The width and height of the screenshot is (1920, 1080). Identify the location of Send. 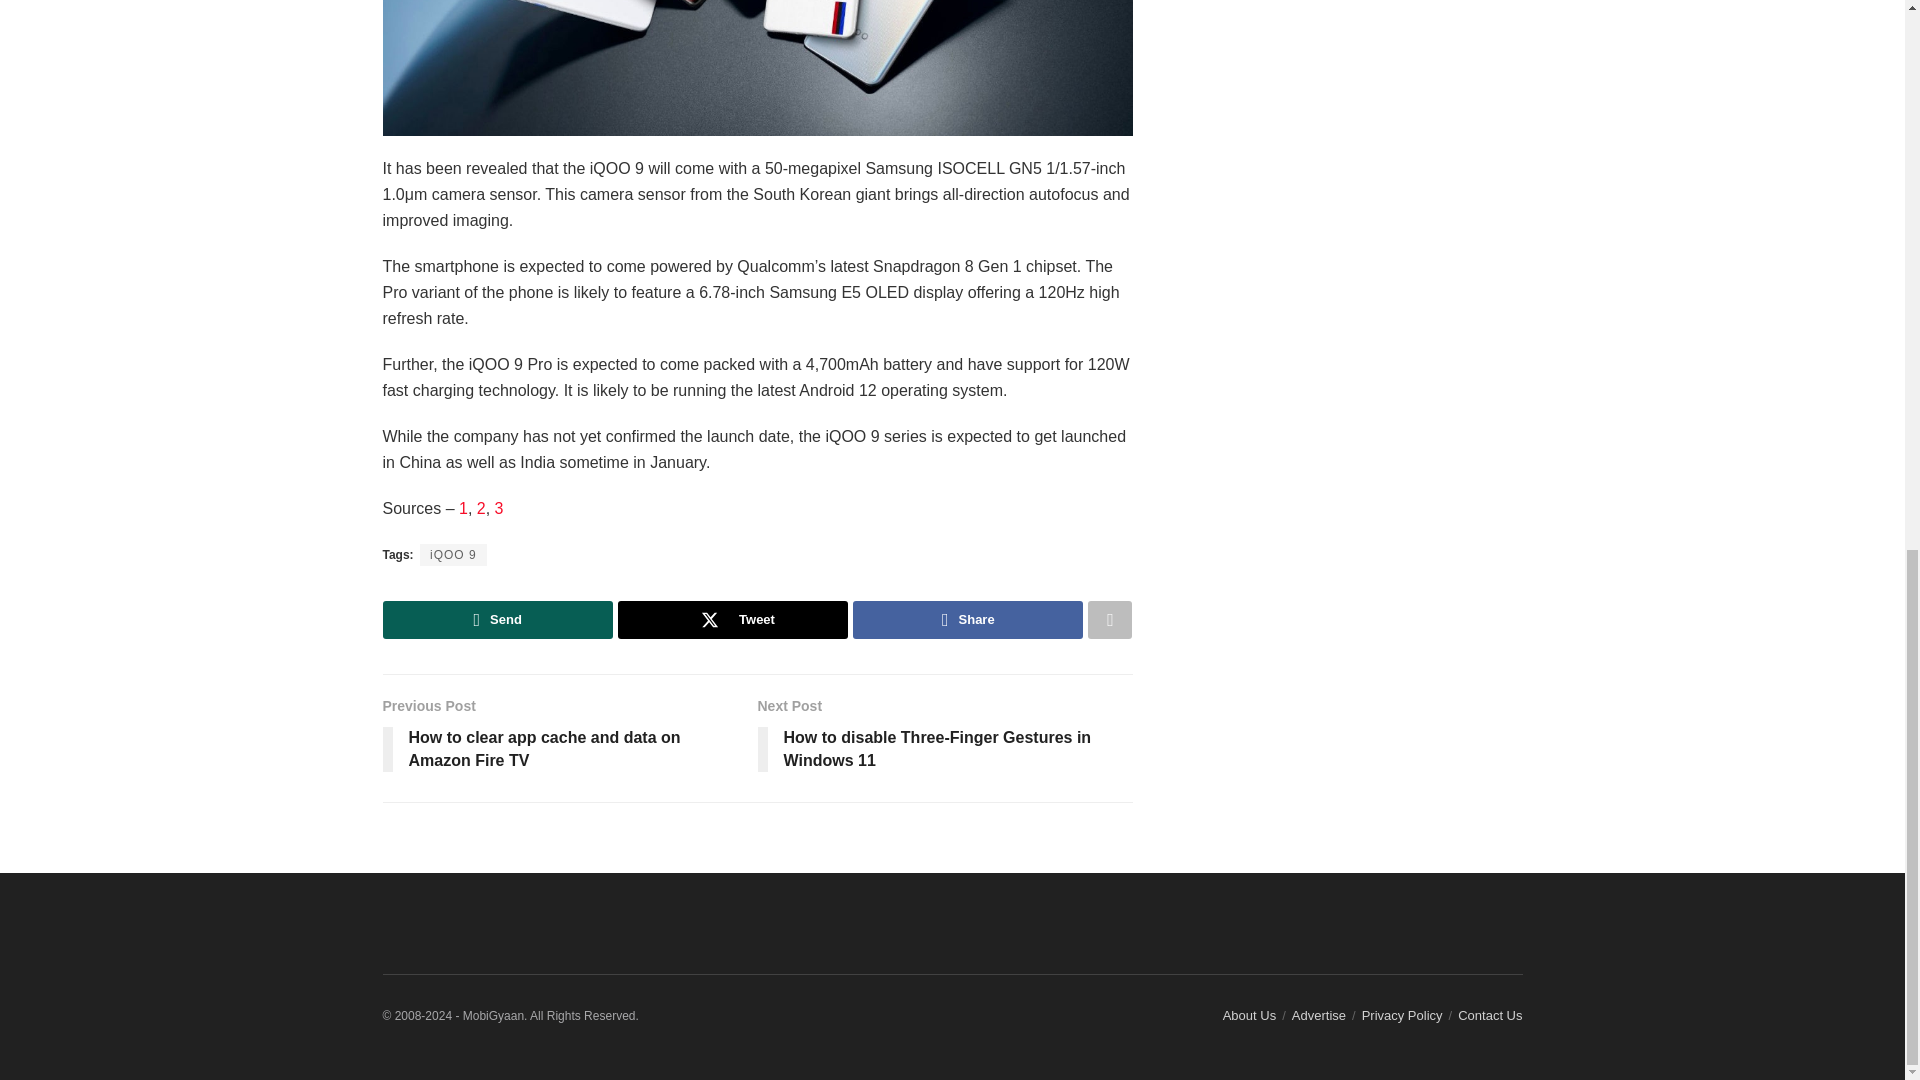
(497, 620).